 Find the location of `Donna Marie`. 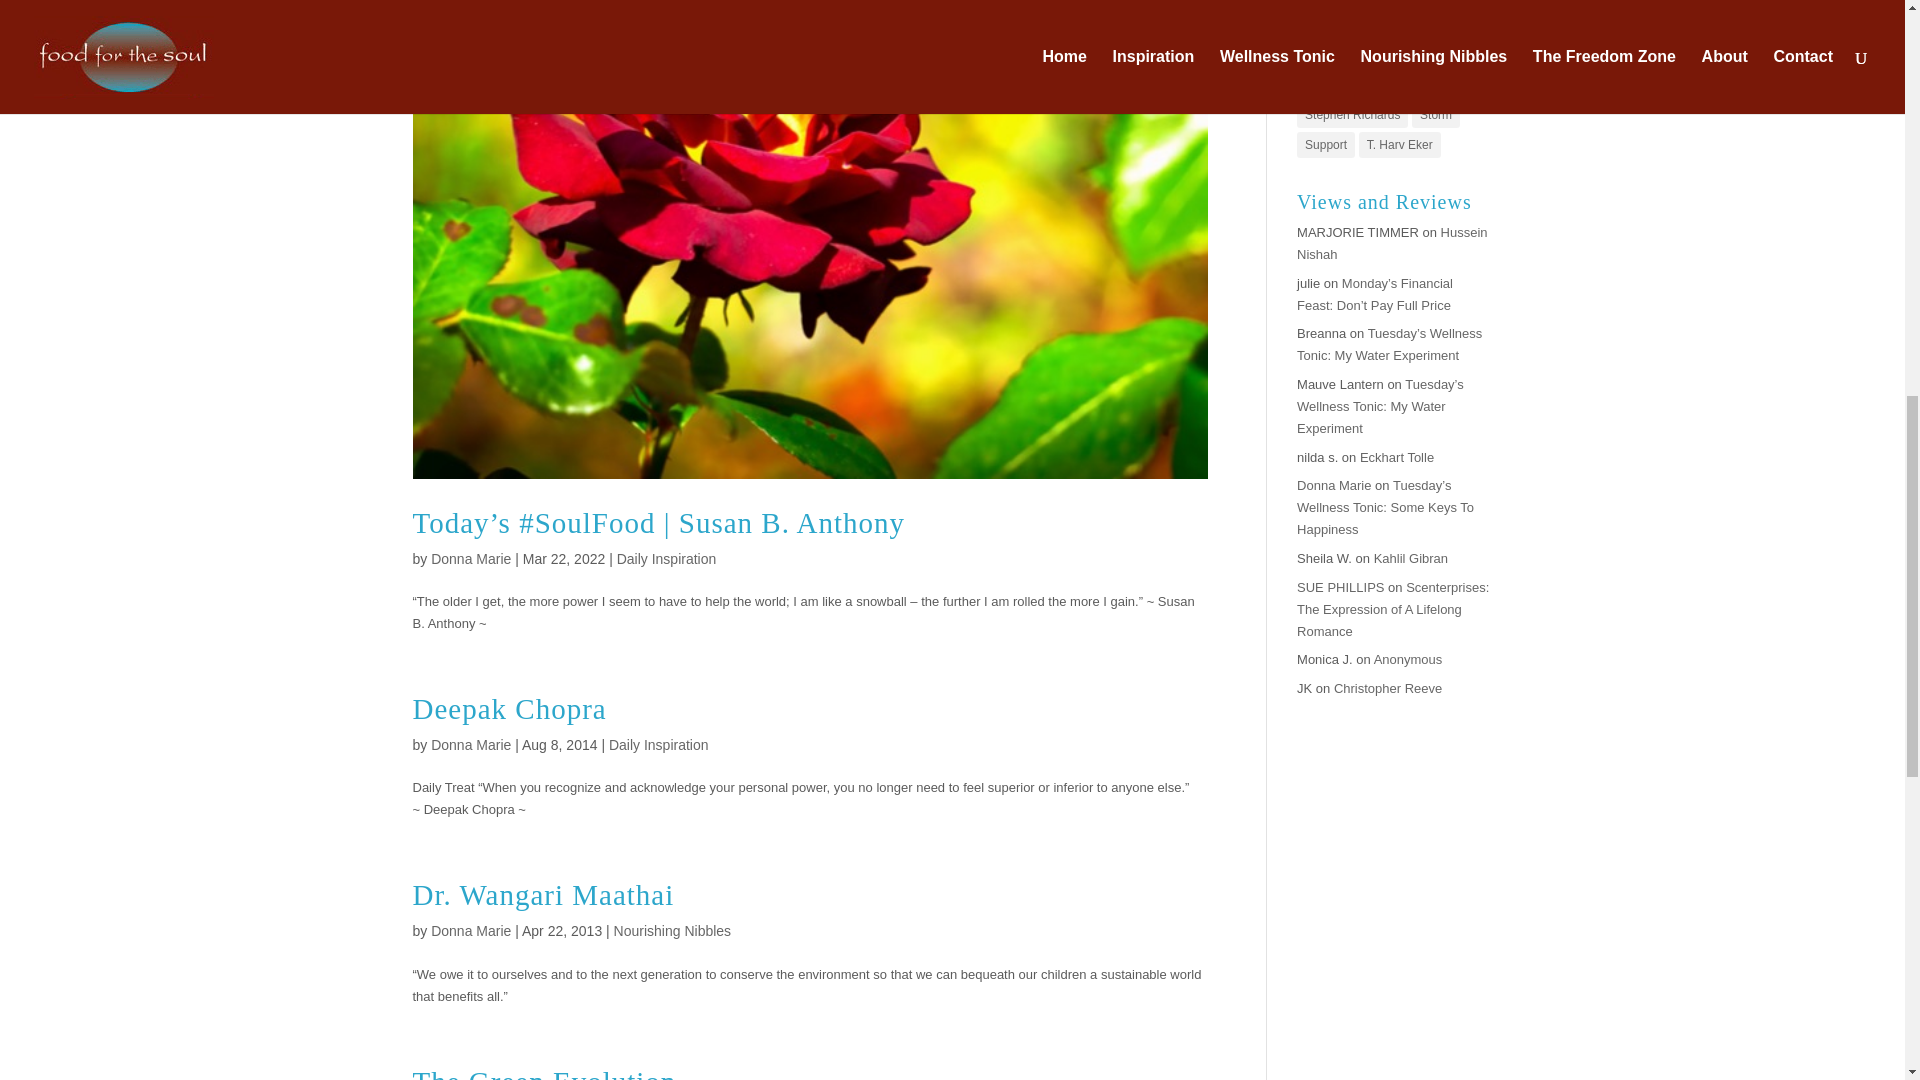

Donna Marie is located at coordinates (470, 558).